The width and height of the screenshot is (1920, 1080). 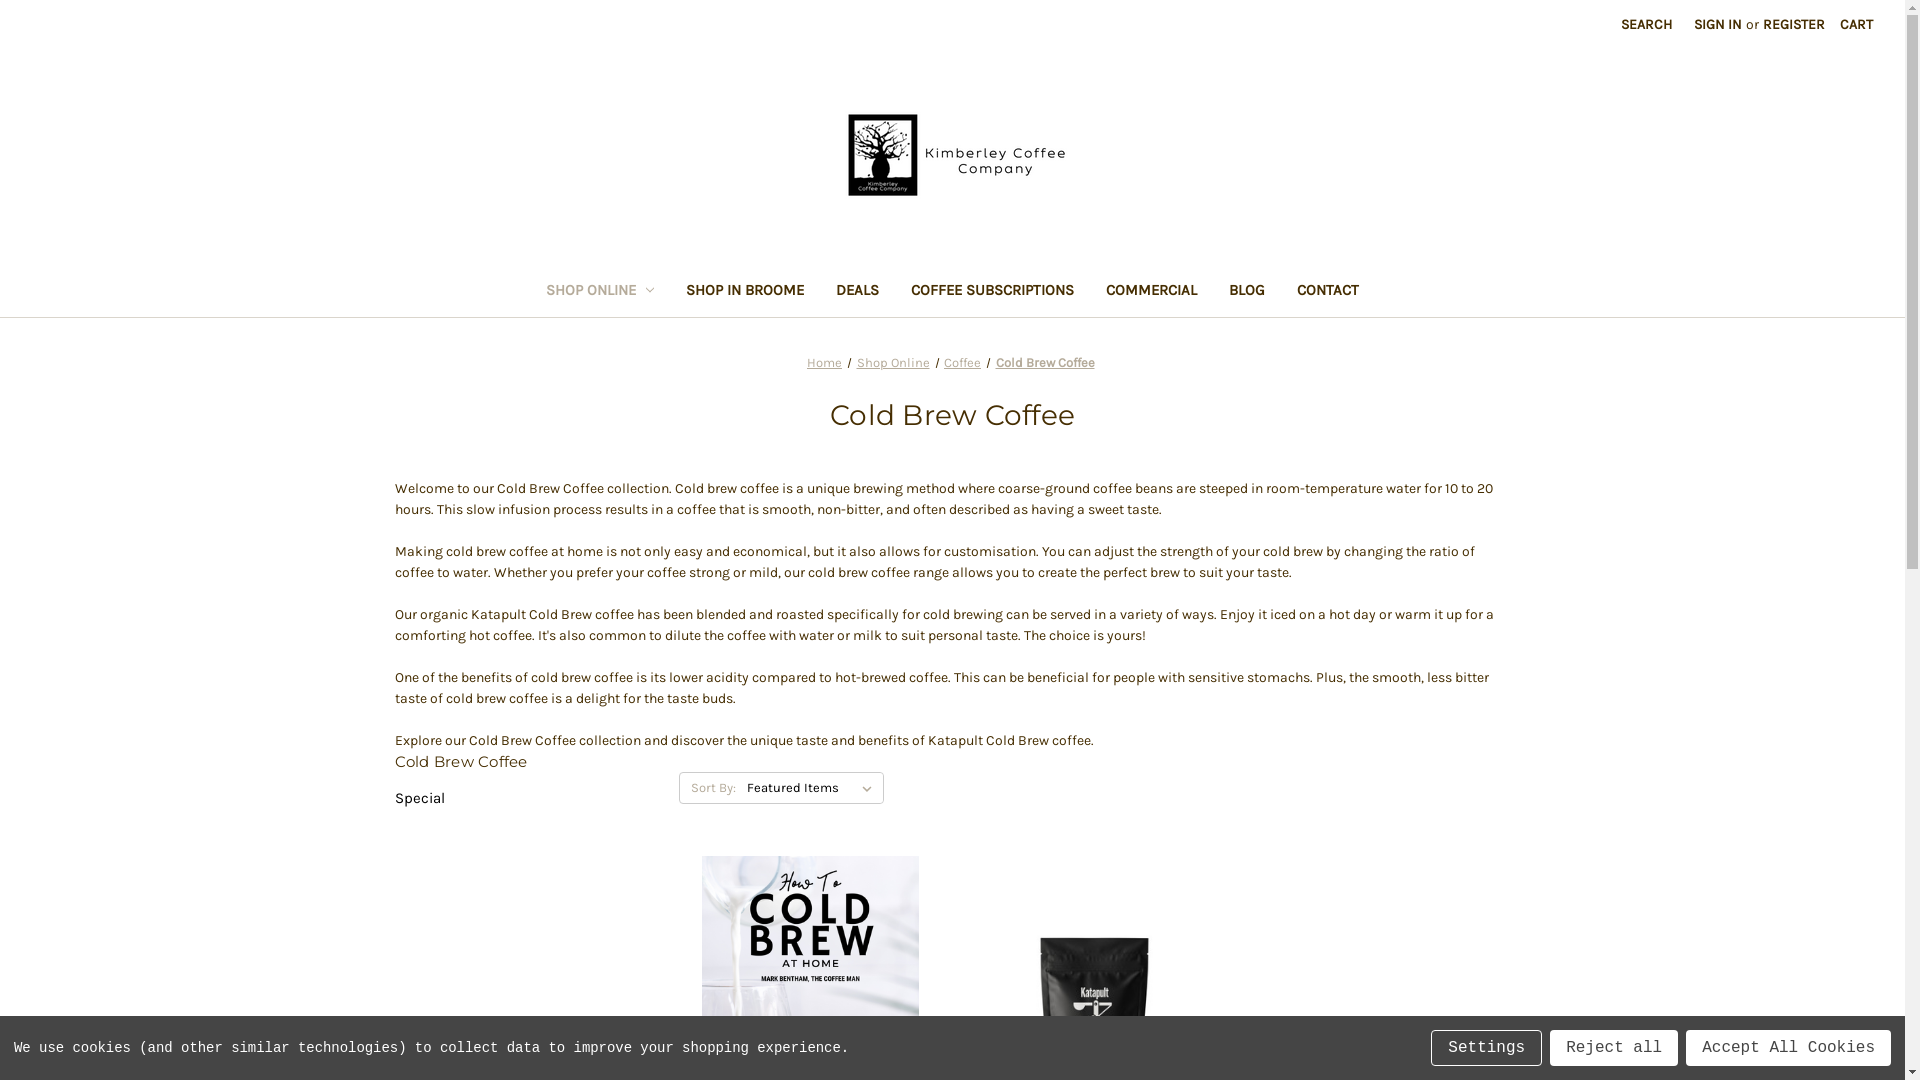 I want to click on Reject all, so click(x=1614, y=1048).